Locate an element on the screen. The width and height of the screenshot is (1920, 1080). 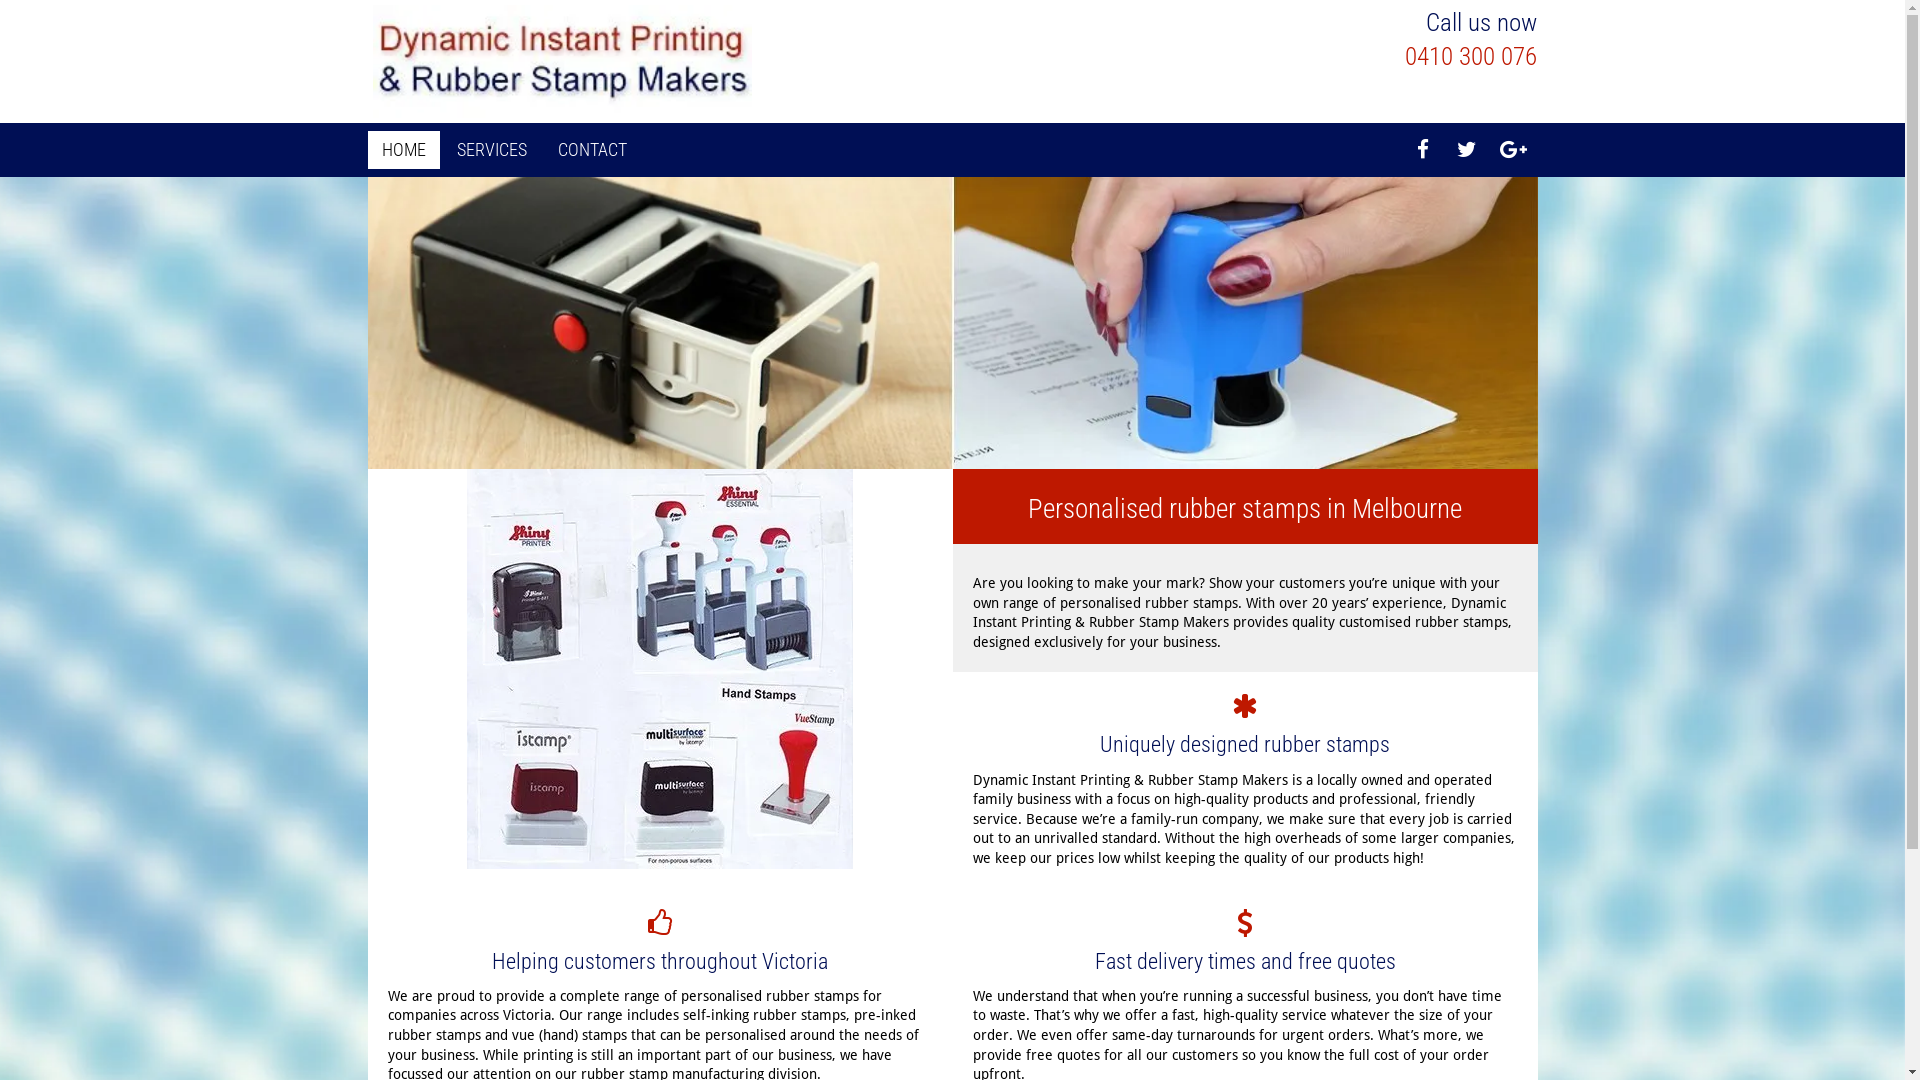
dynamic instant printing and rubber stamp makers stamps is located at coordinates (660, 669).